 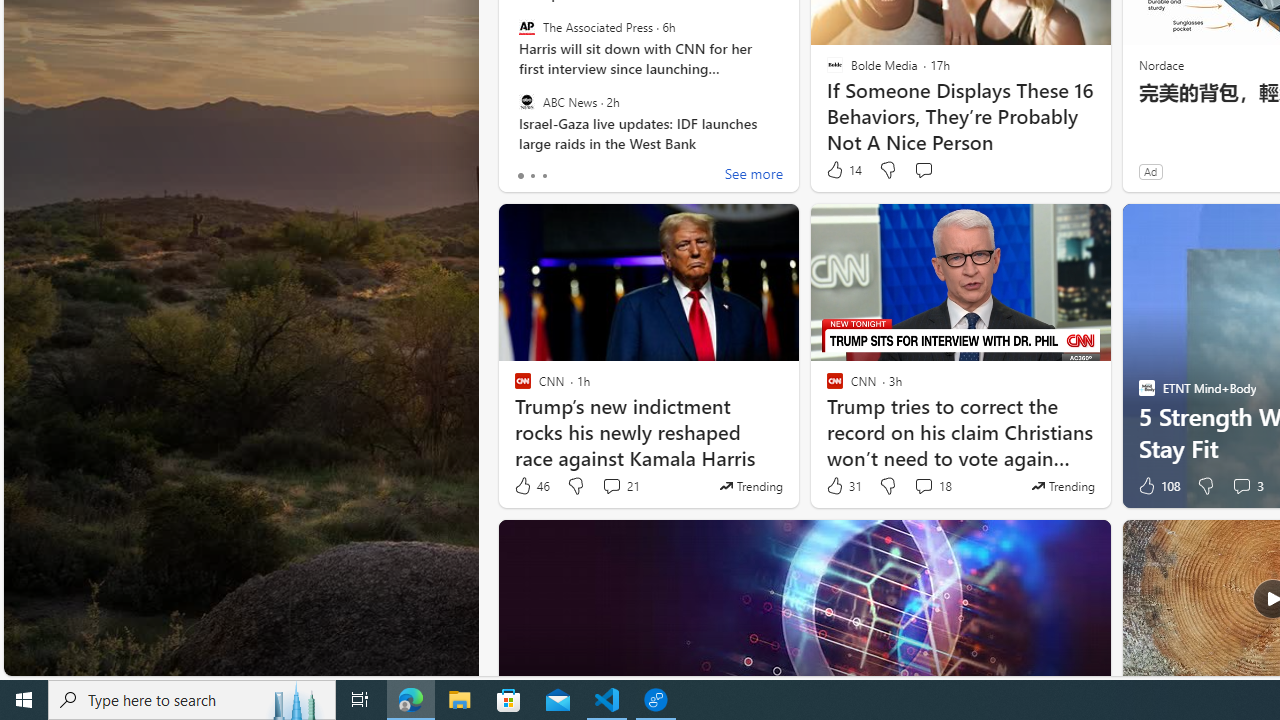 What do you see at coordinates (1241, 486) in the screenshot?
I see `View comments 3 Comment` at bounding box center [1241, 486].